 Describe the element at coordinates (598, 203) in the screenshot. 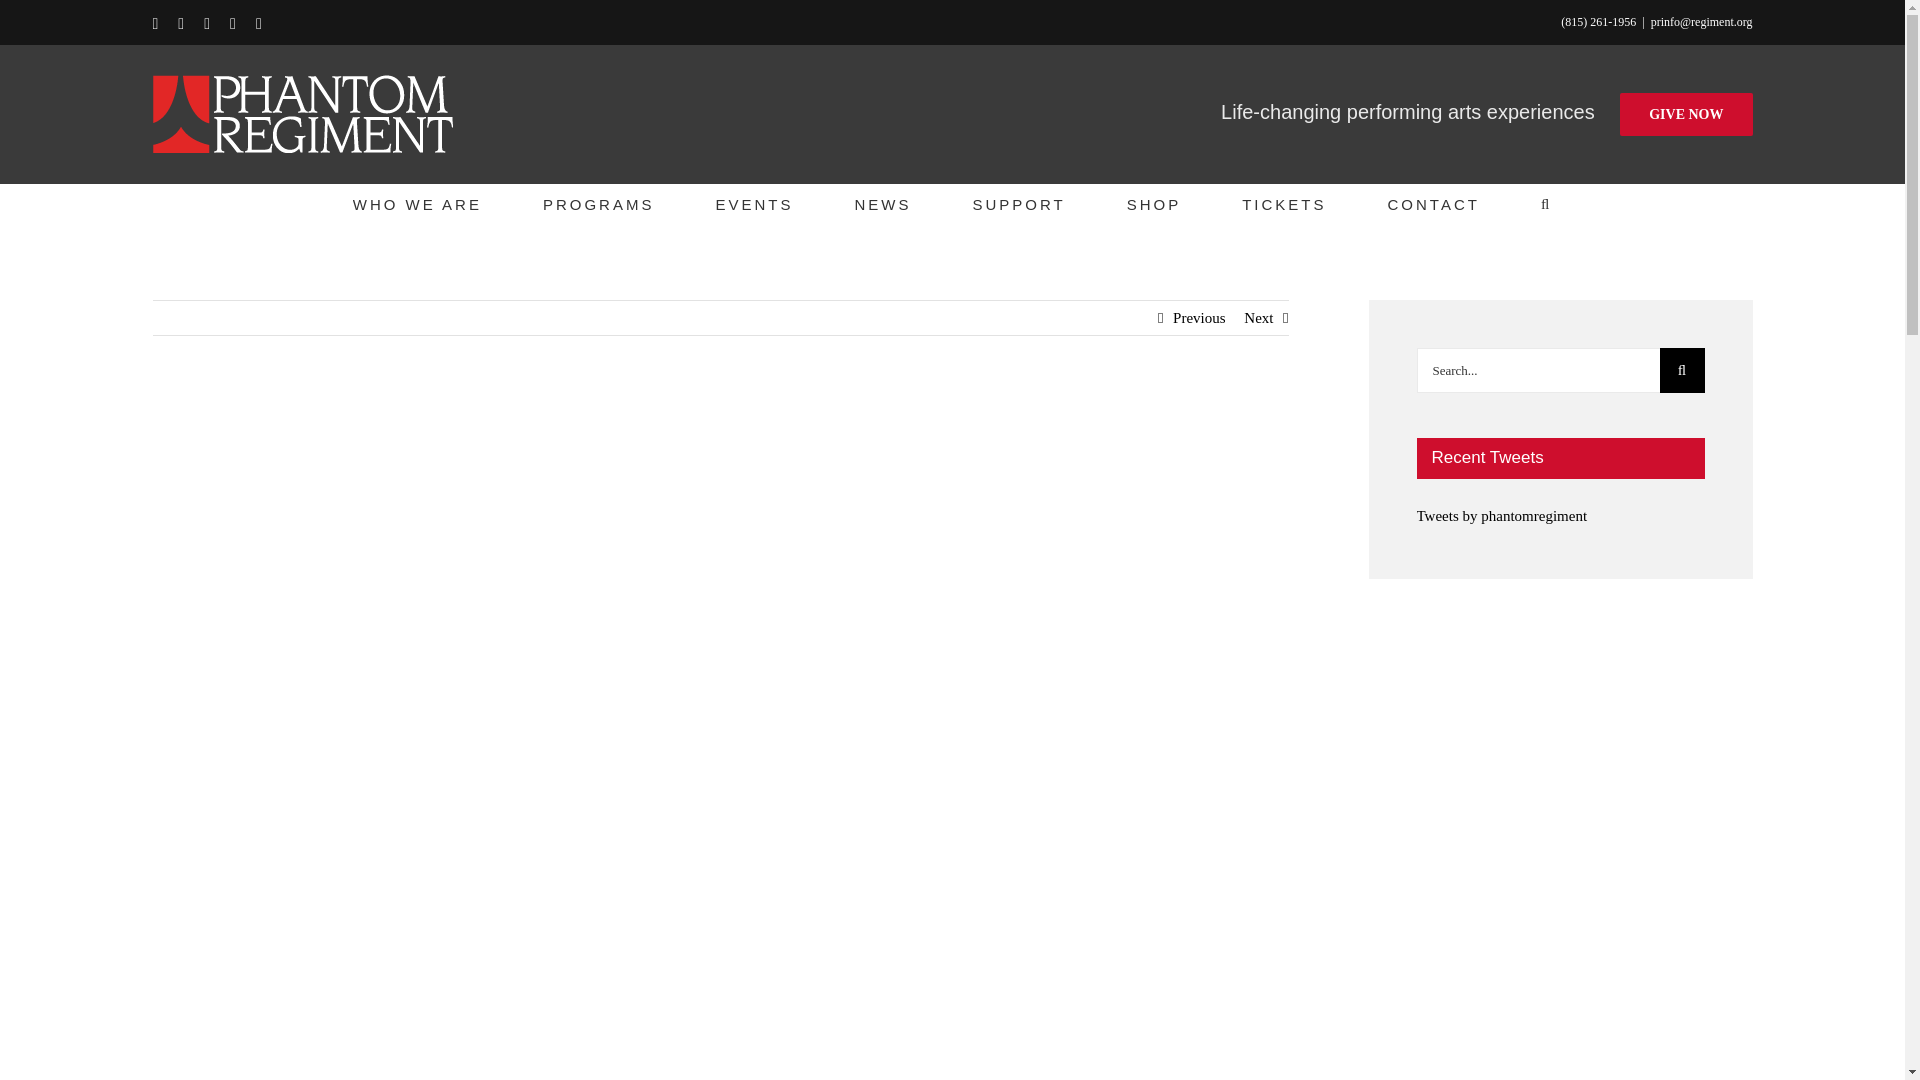

I see `PROGRAMS` at that location.